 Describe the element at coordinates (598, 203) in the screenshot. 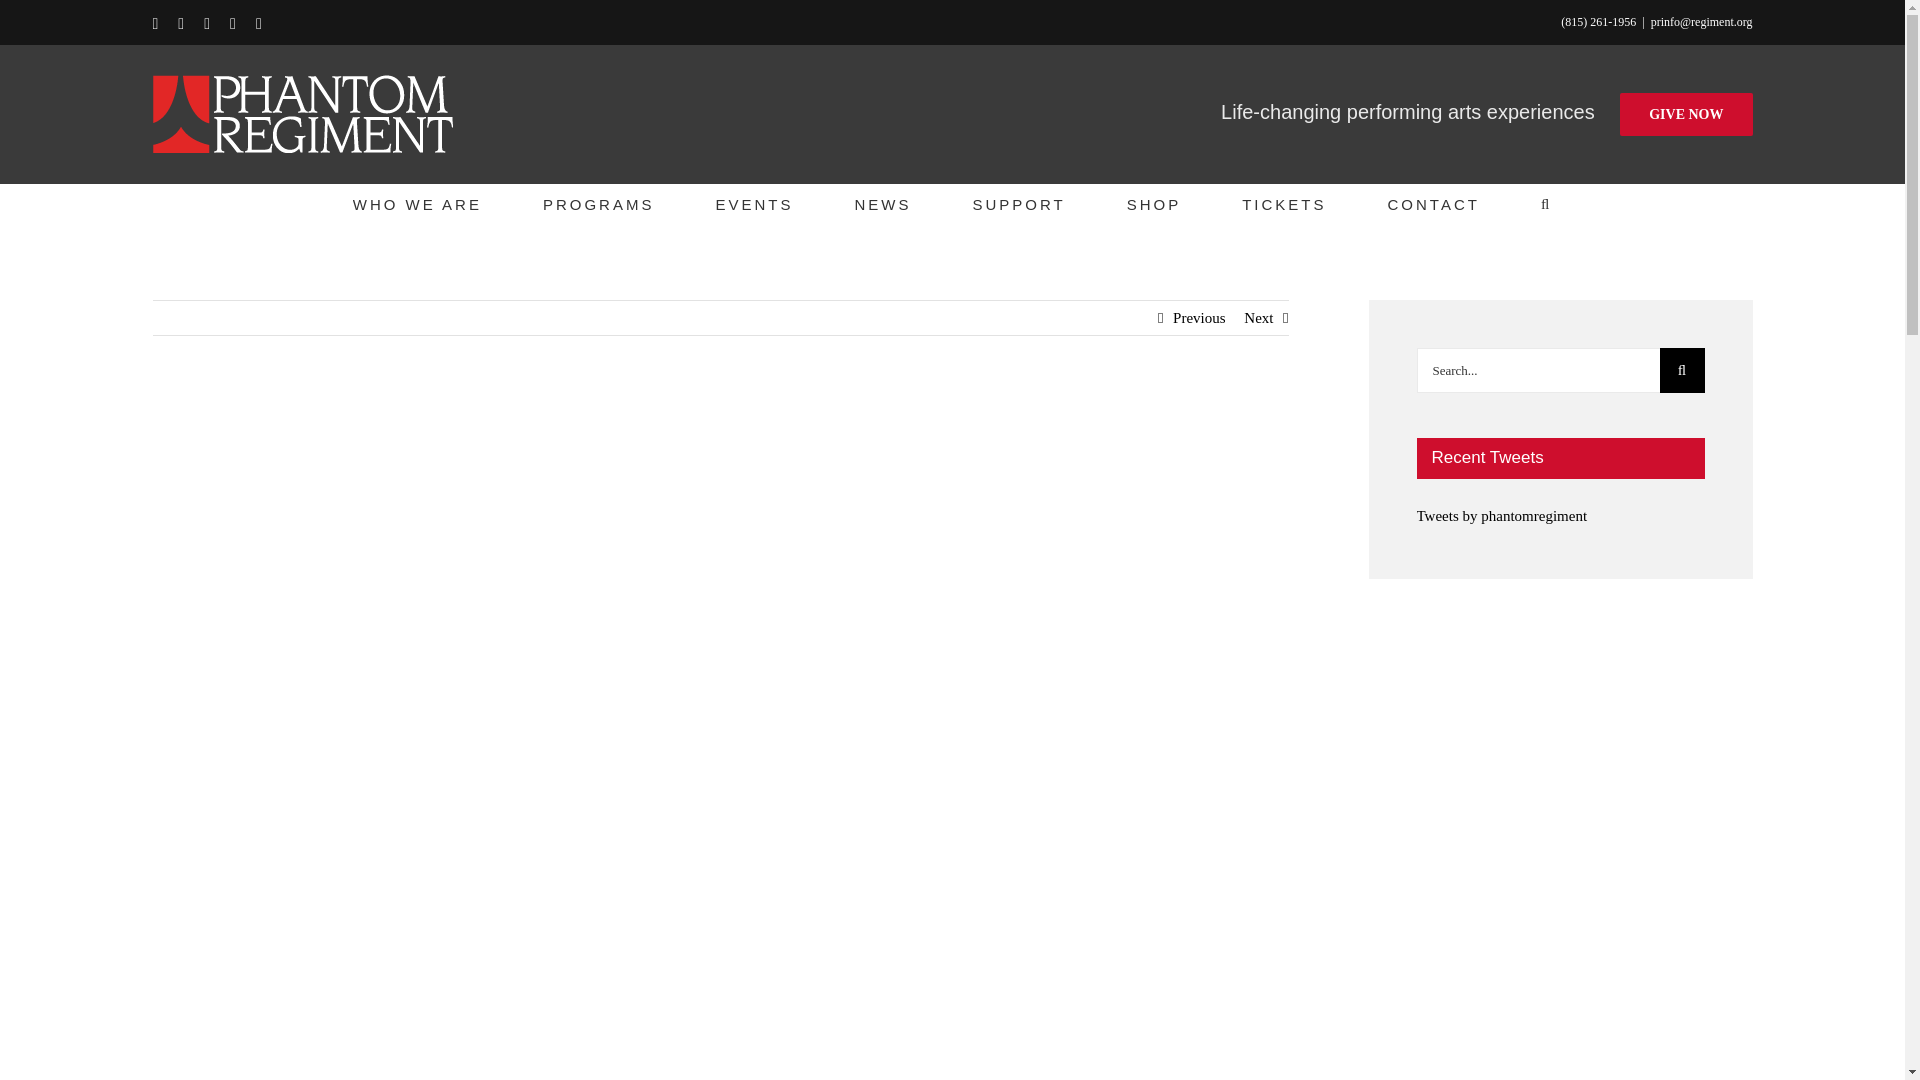

I see `PROGRAMS` at that location.